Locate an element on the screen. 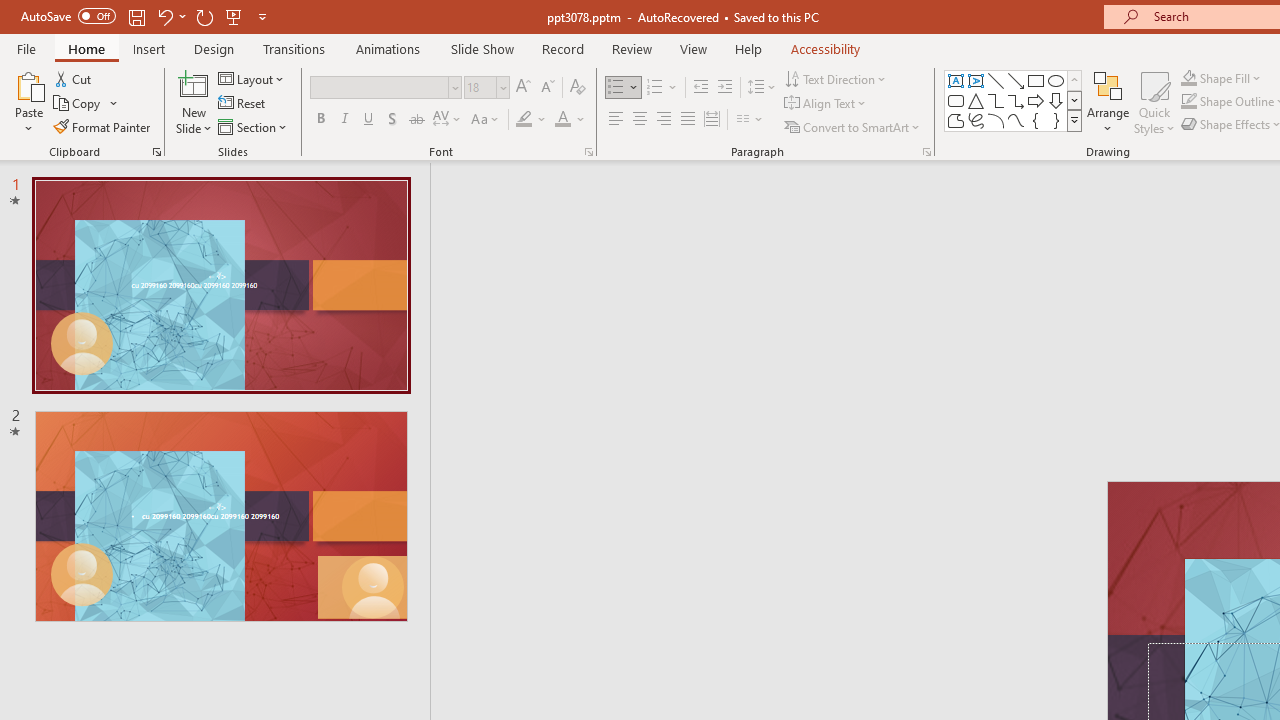  Curve is located at coordinates (1016, 120).